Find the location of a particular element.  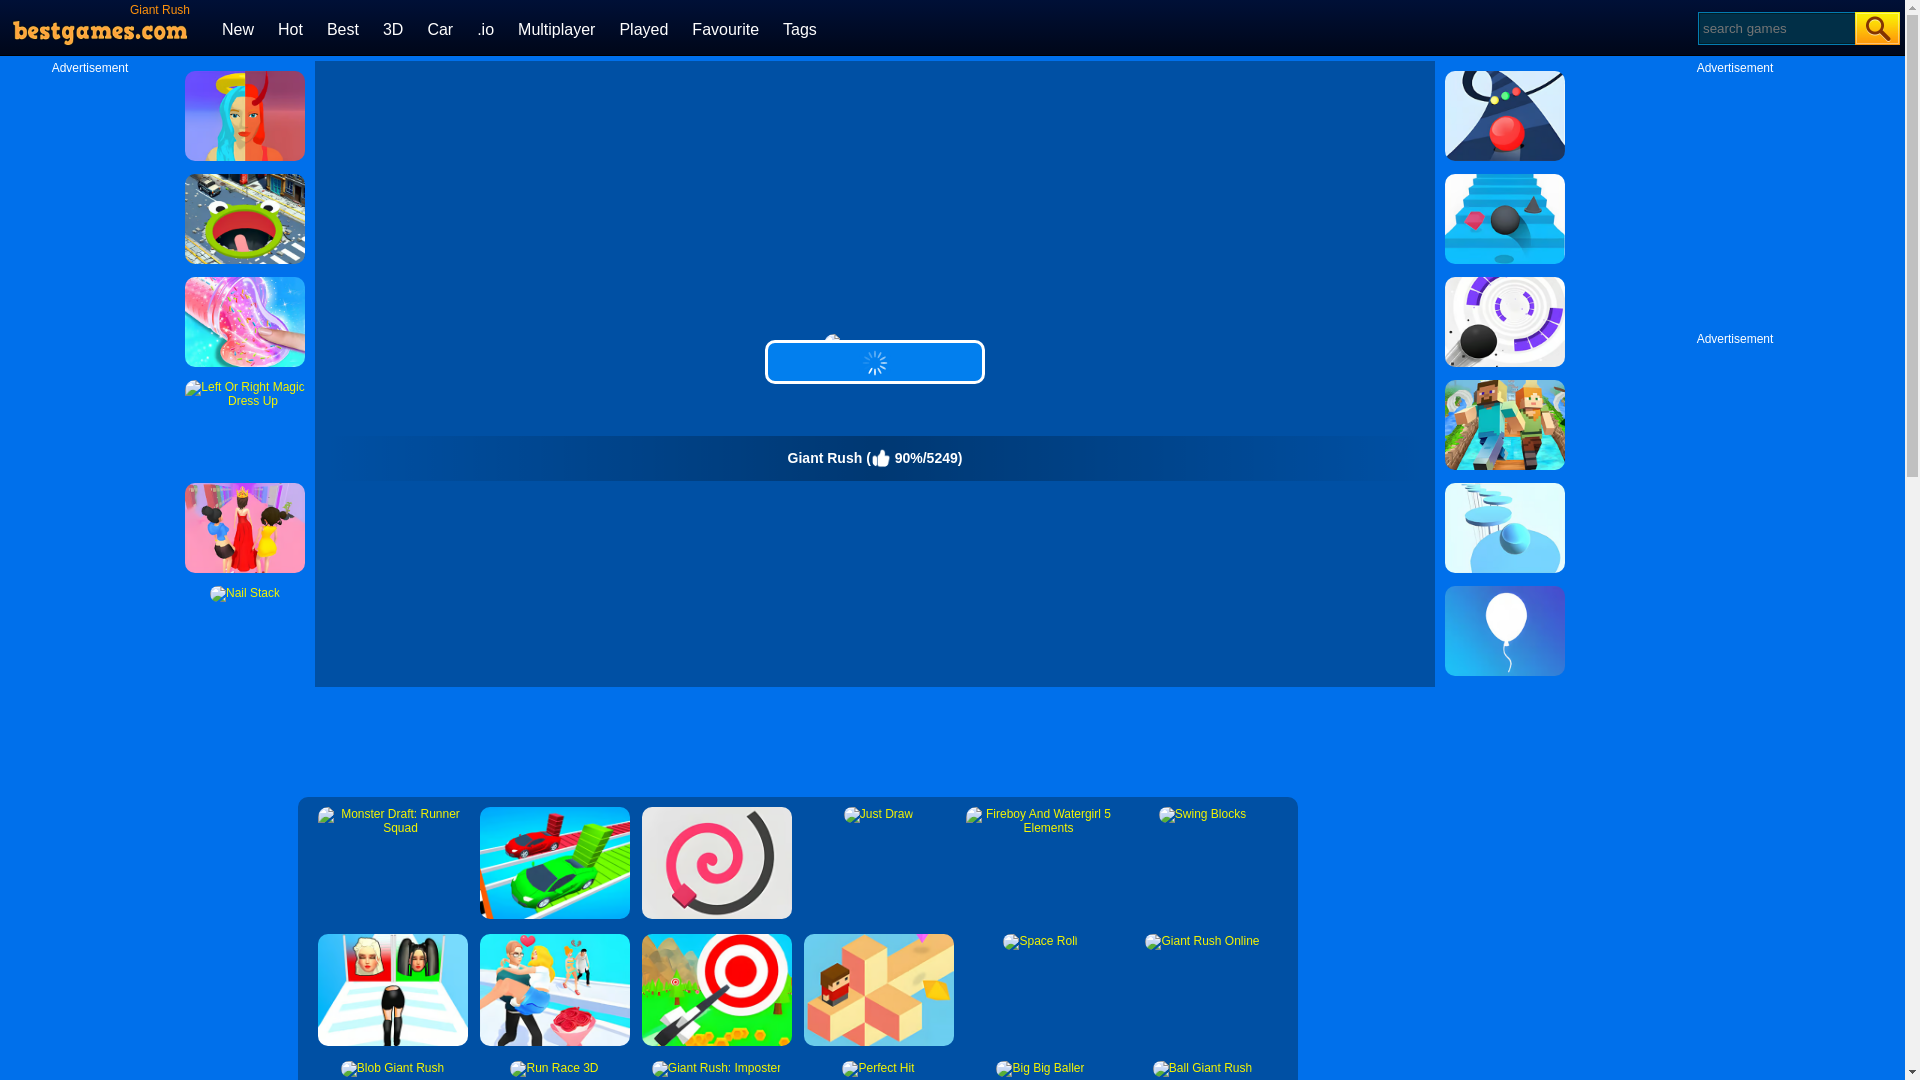

Favourite is located at coordinates (724, 28).